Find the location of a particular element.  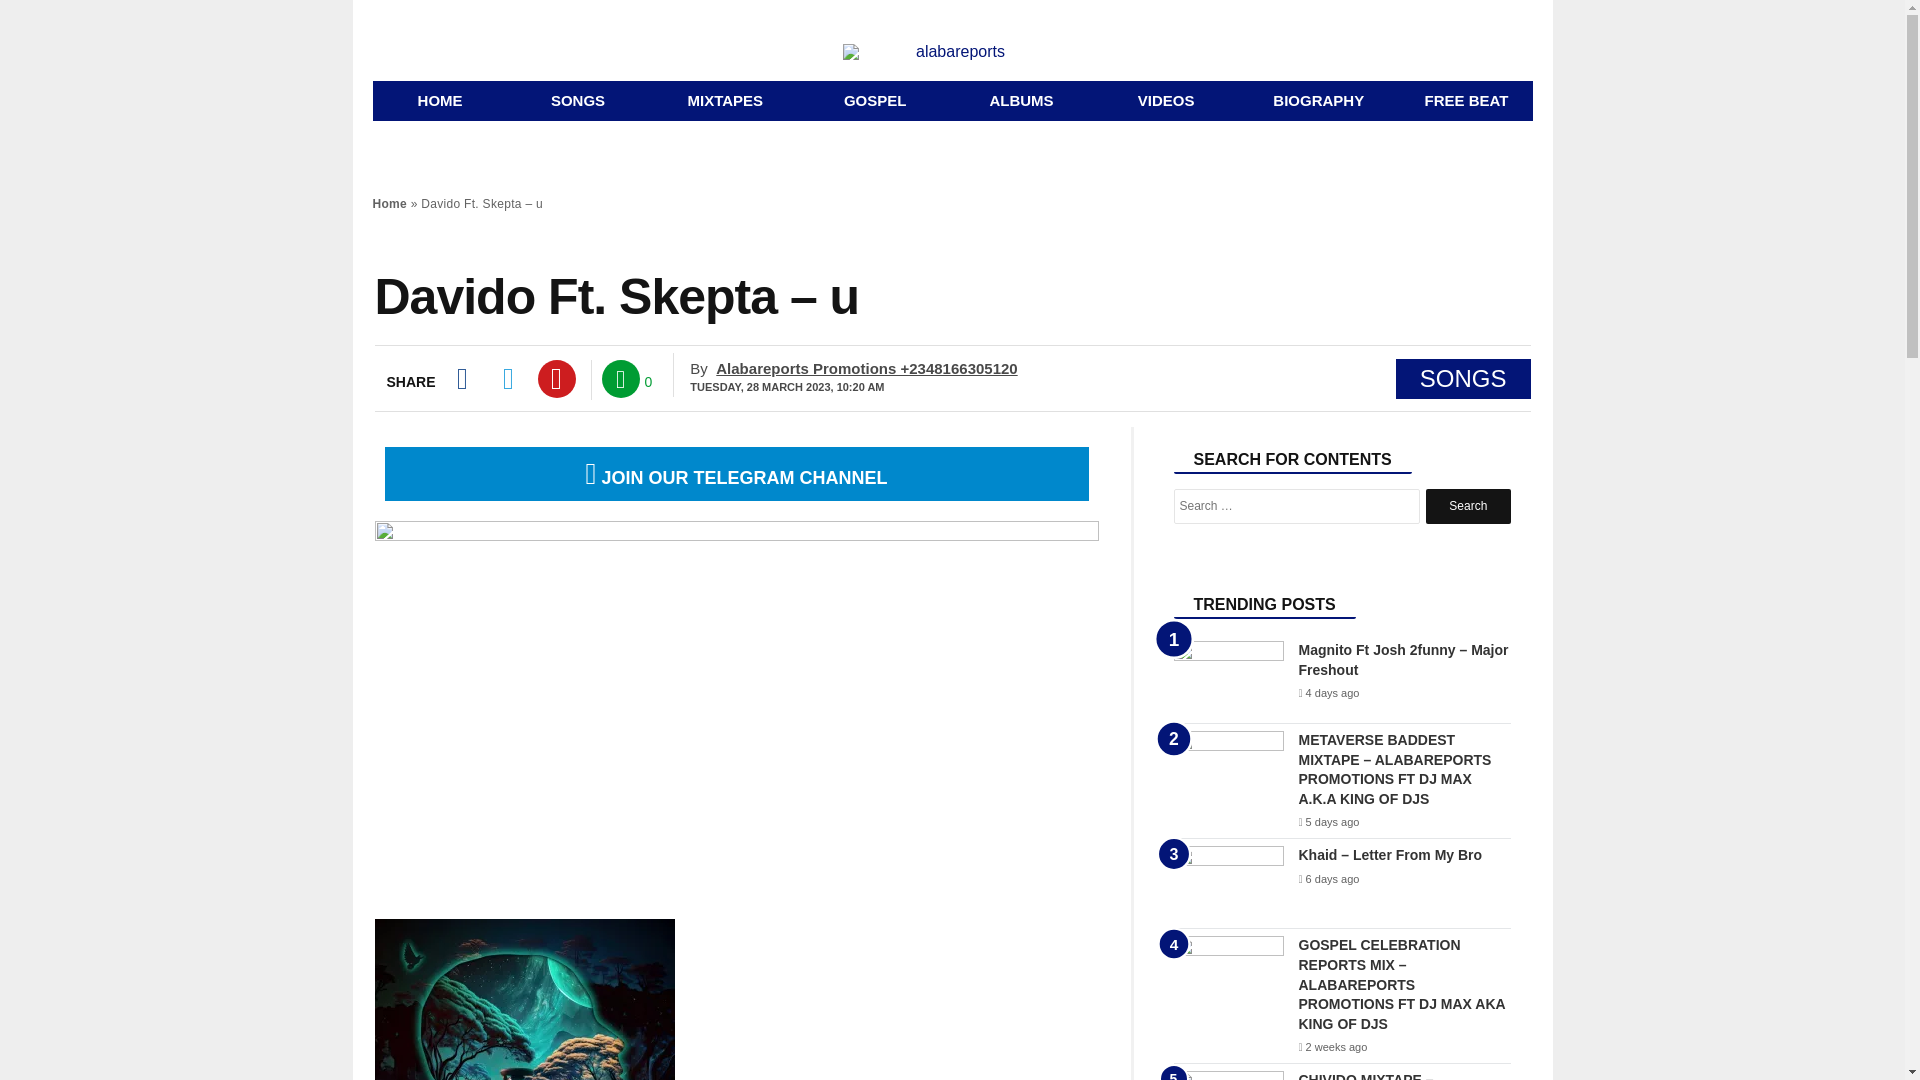

SONGS is located at coordinates (578, 100).